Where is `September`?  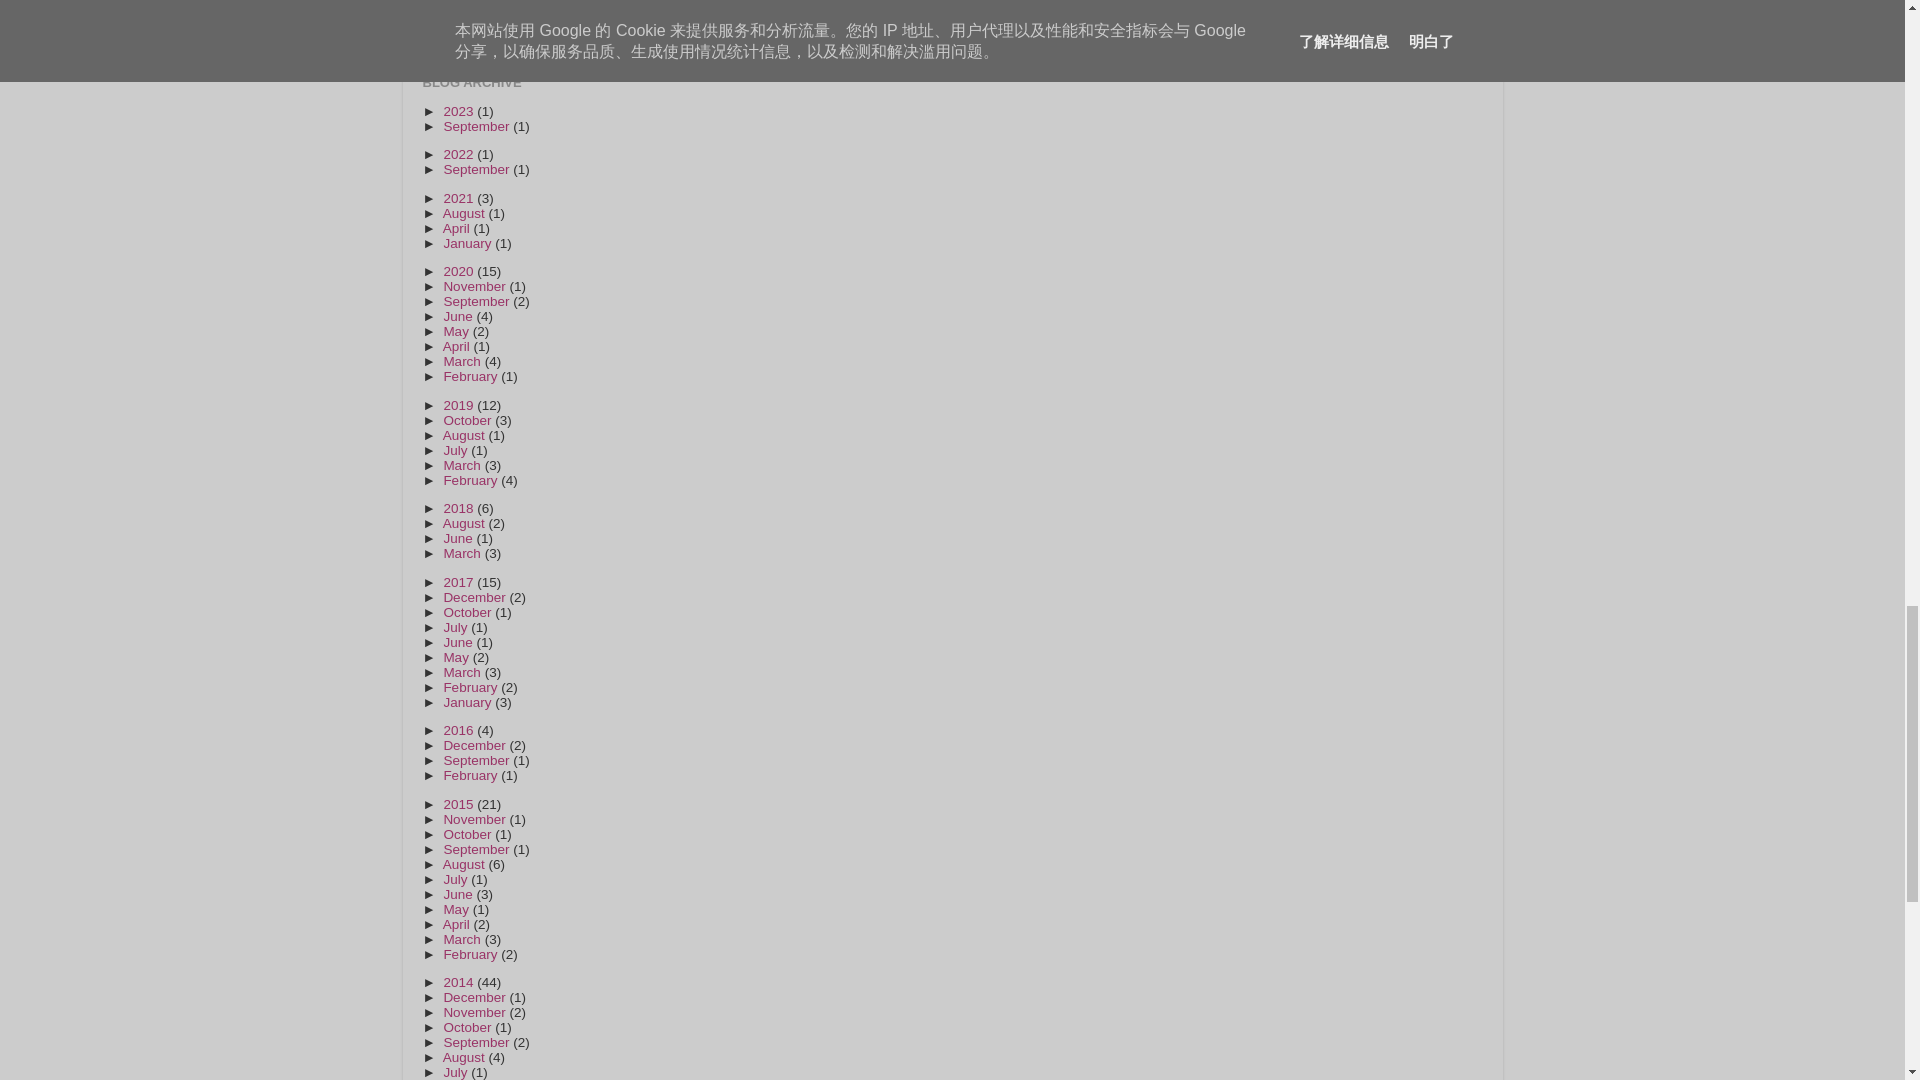 September is located at coordinates (478, 126).